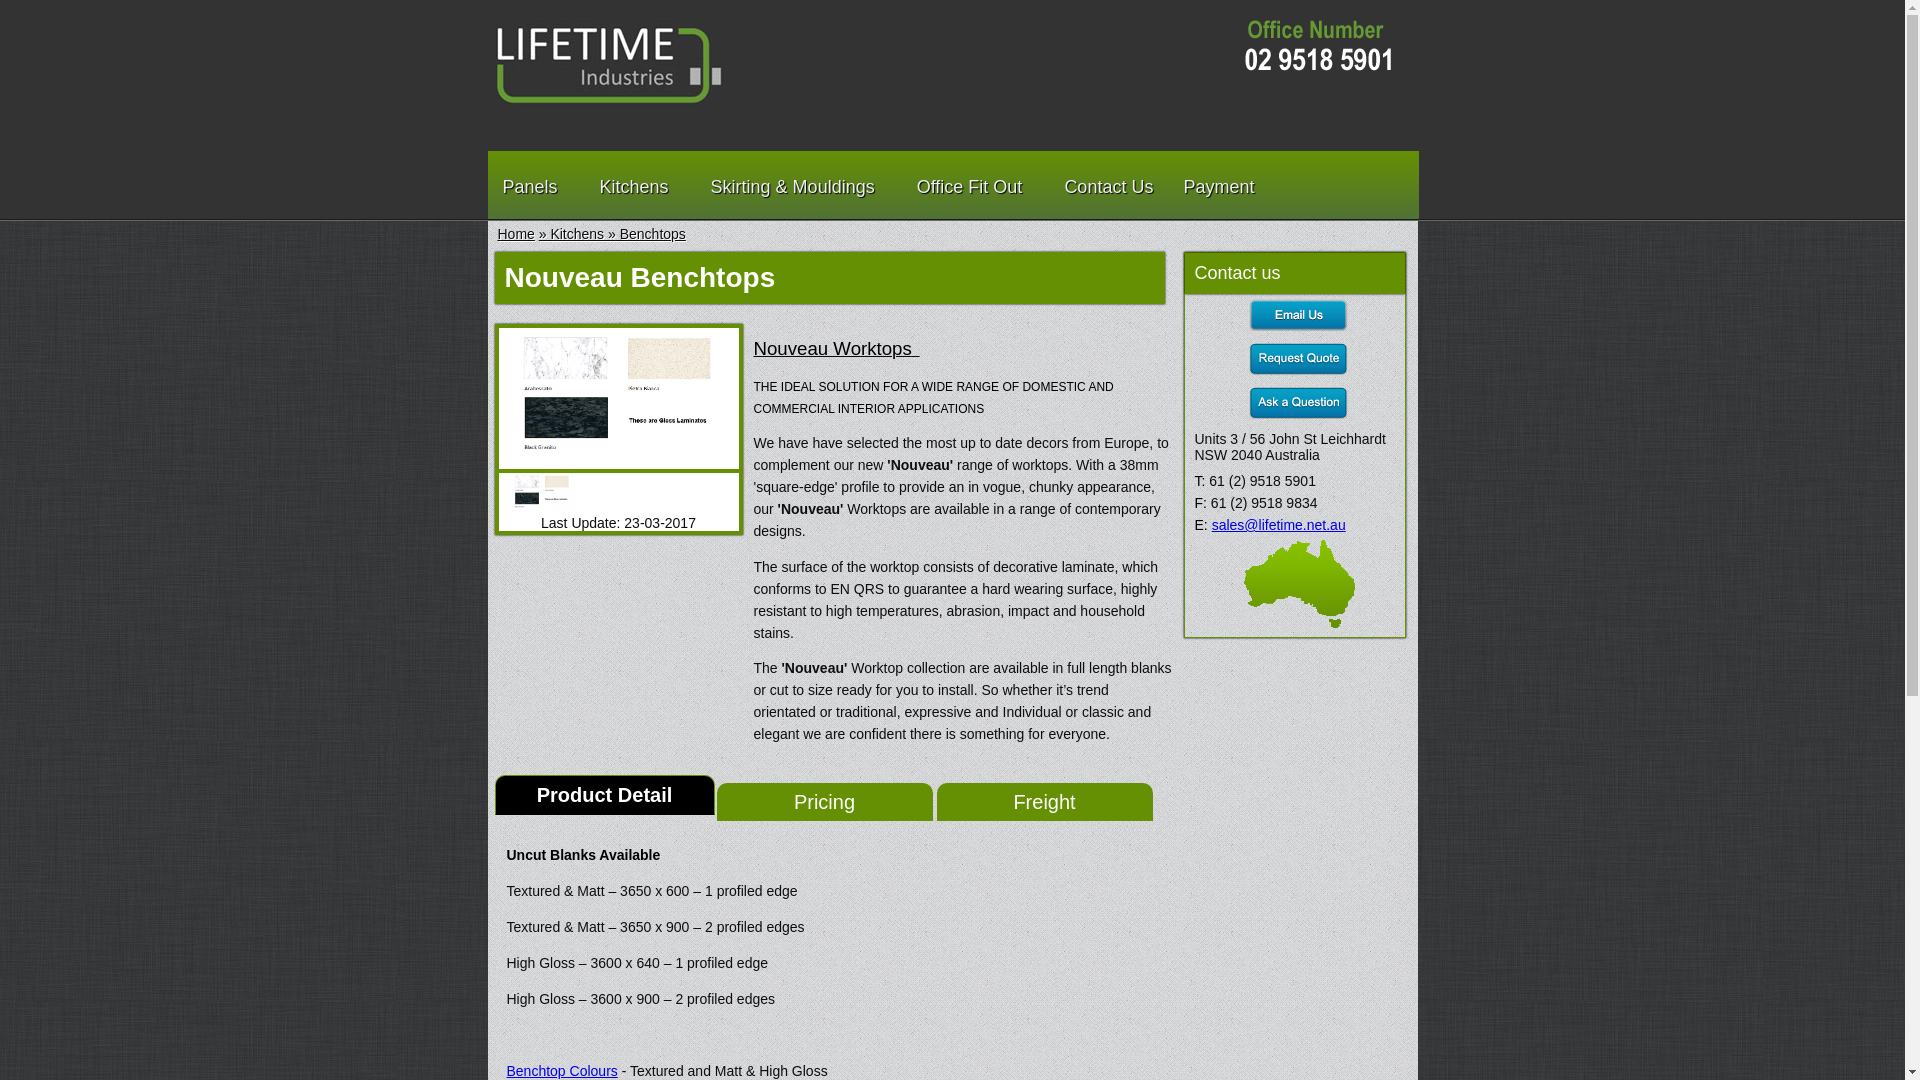 This screenshot has height=1080, width=1920. Describe the element at coordinates (562, 1071) in the screenshot. I see `Benchtop Colours` at that location.